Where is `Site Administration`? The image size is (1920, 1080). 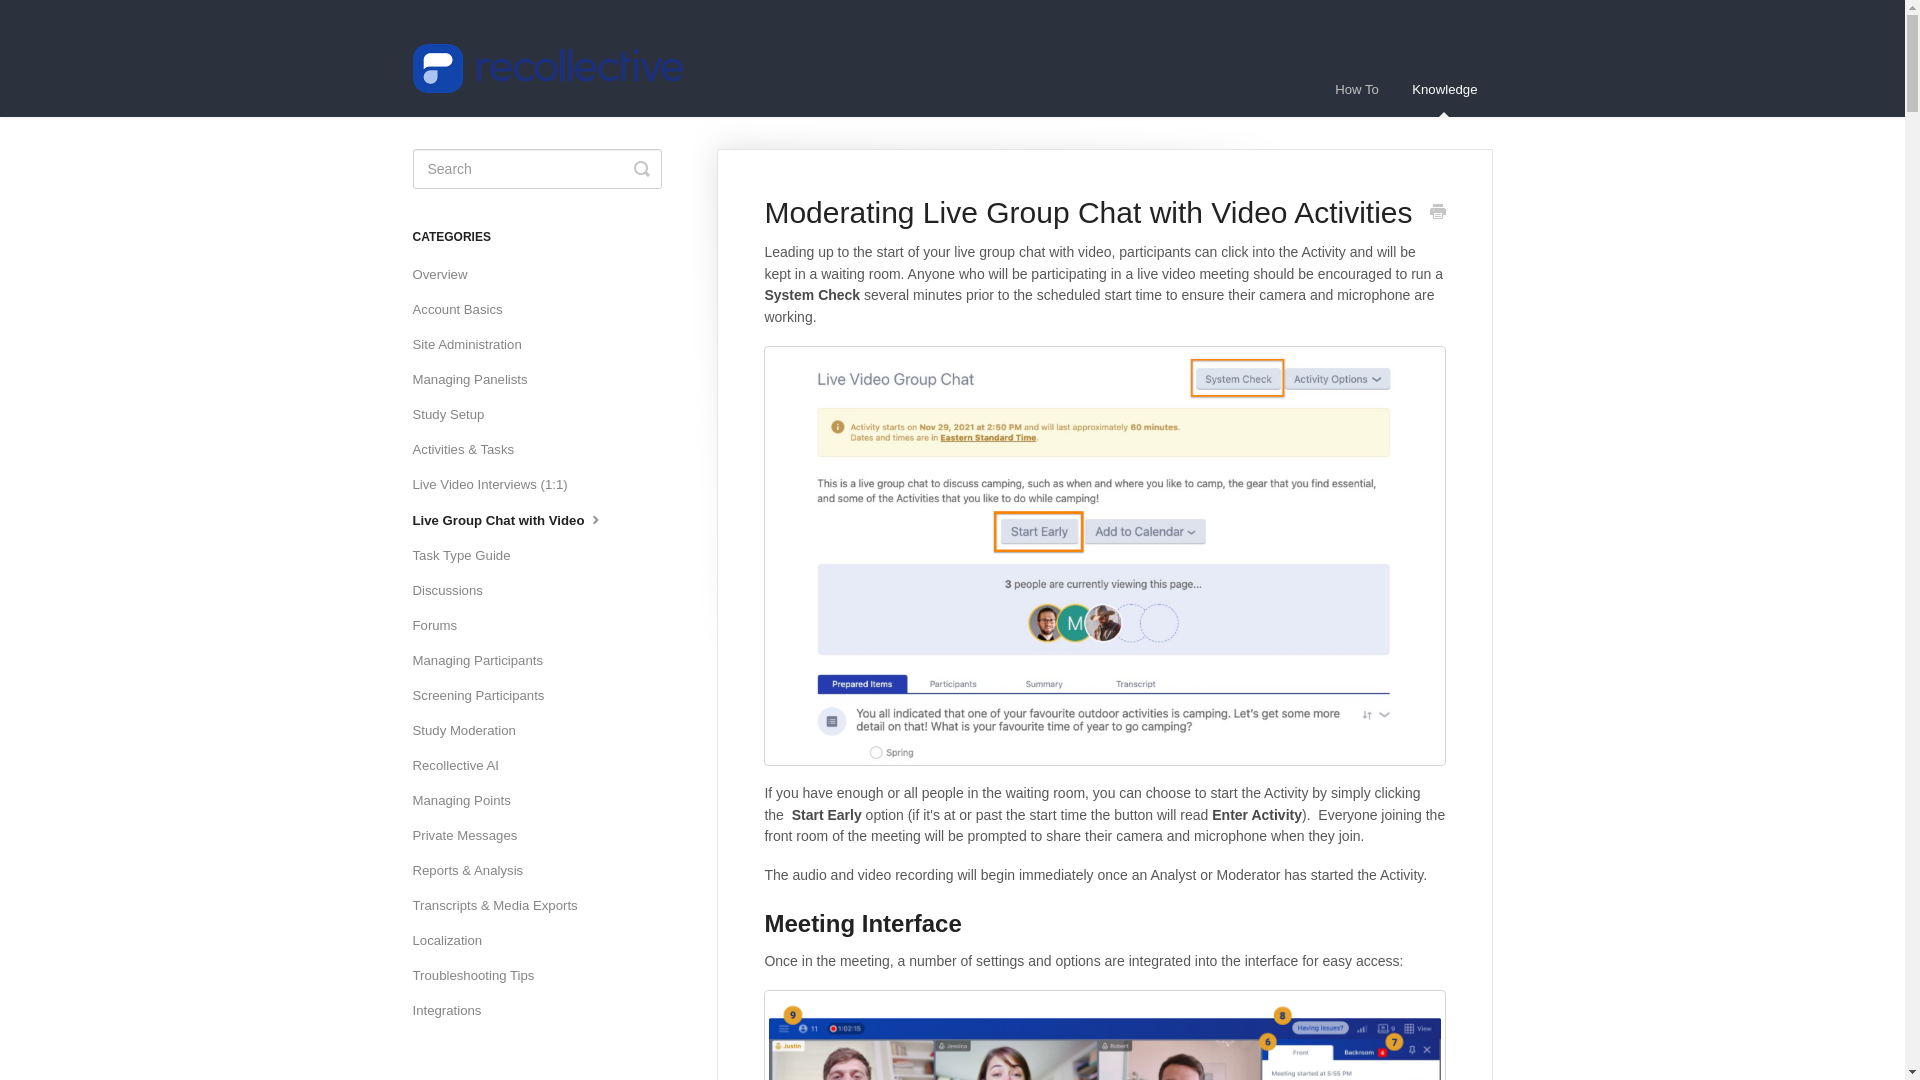
Site Administration is located at coordinates (474, 344).